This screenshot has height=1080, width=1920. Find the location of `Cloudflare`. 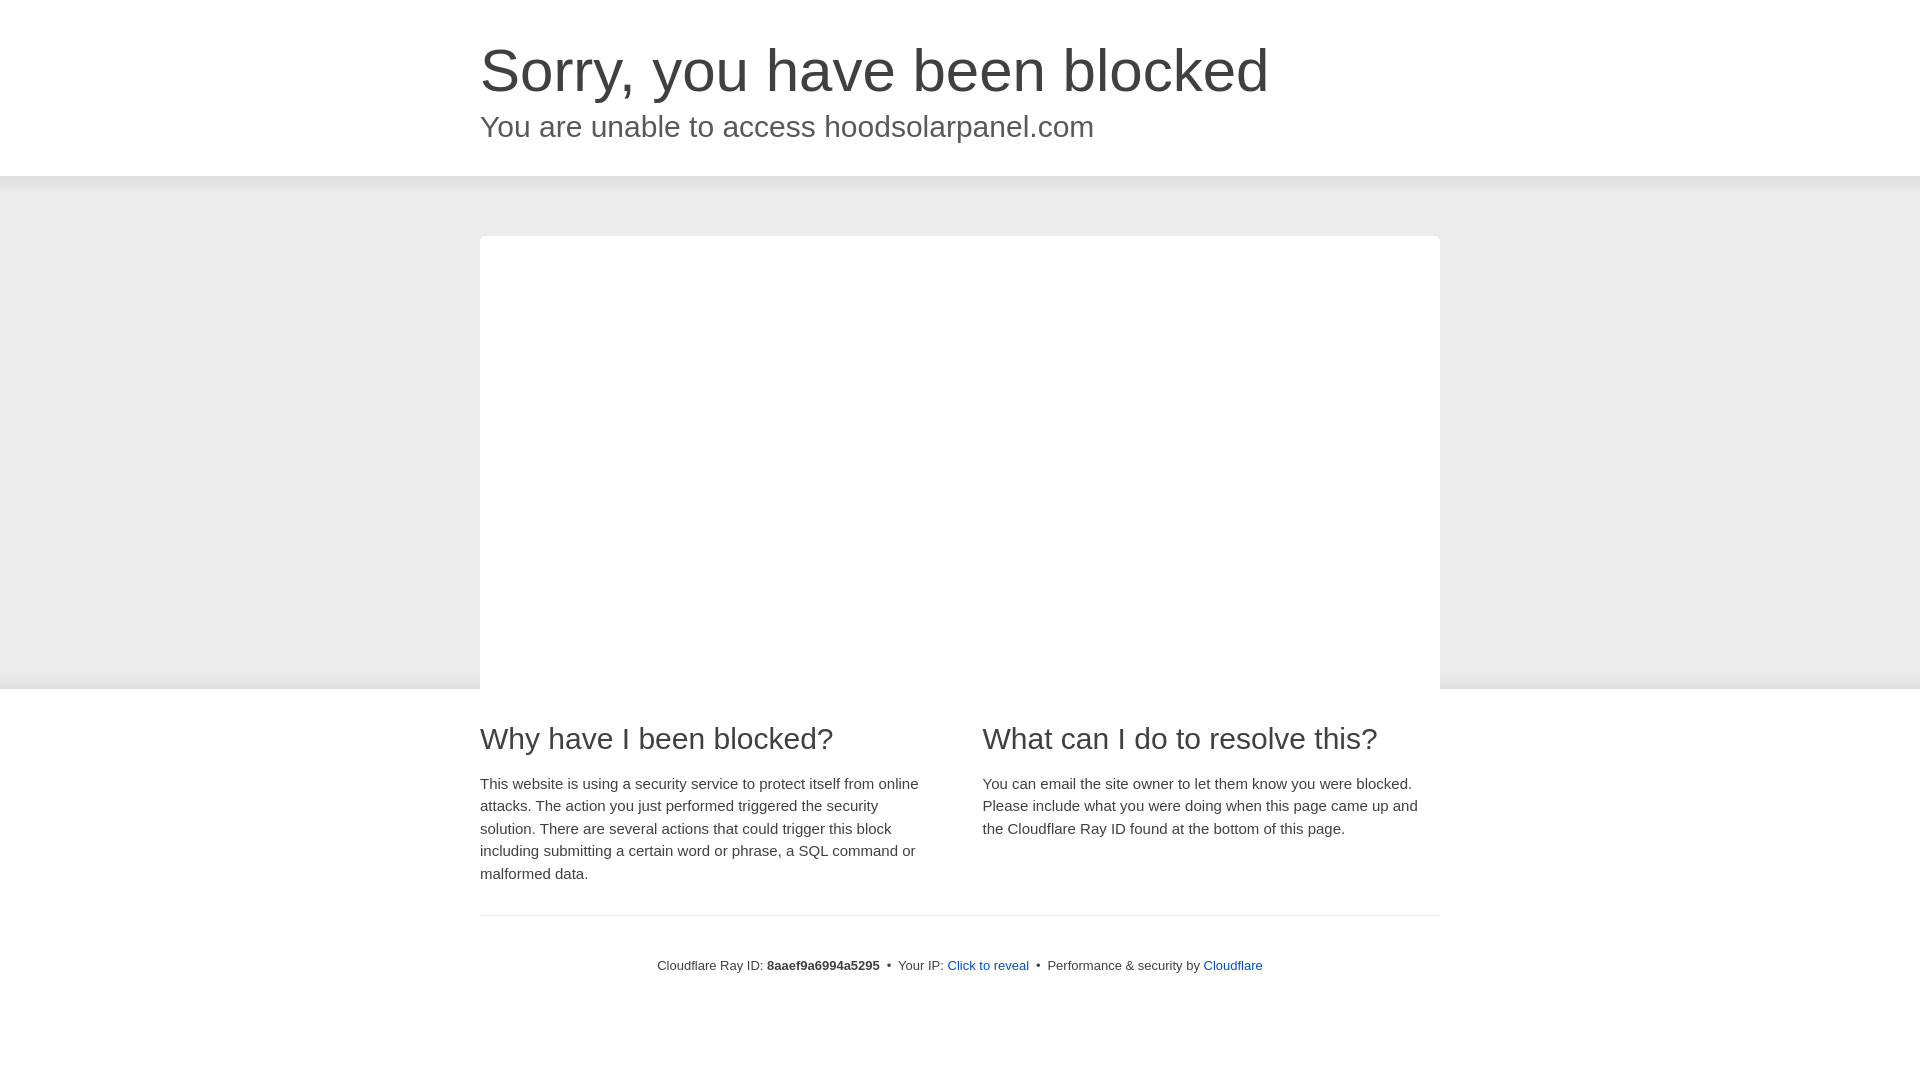

Cloudflare is located at coordinates (1233, 965).